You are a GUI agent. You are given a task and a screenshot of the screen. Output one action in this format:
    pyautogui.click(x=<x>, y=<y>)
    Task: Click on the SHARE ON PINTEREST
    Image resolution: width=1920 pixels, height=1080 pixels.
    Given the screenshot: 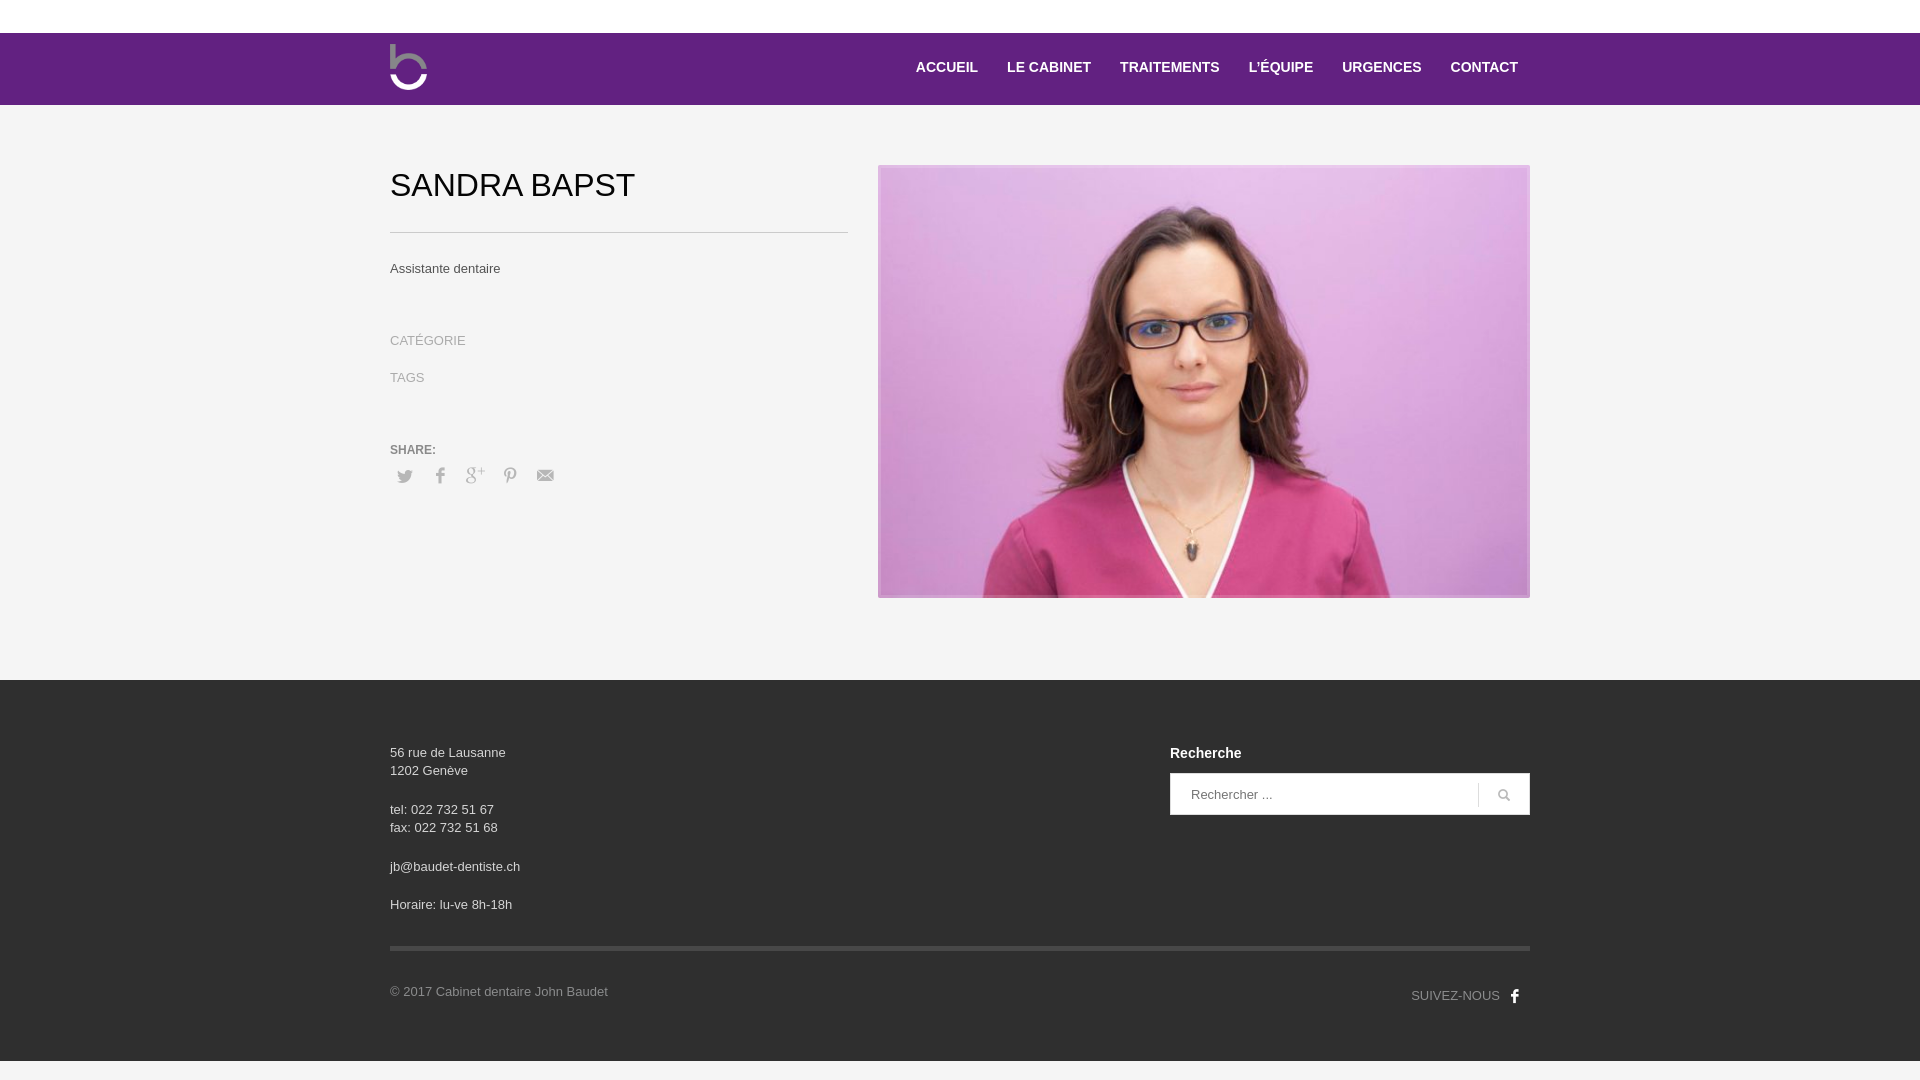 What is the action you would take?
    pyautogui.click(x=510, y=476)
    